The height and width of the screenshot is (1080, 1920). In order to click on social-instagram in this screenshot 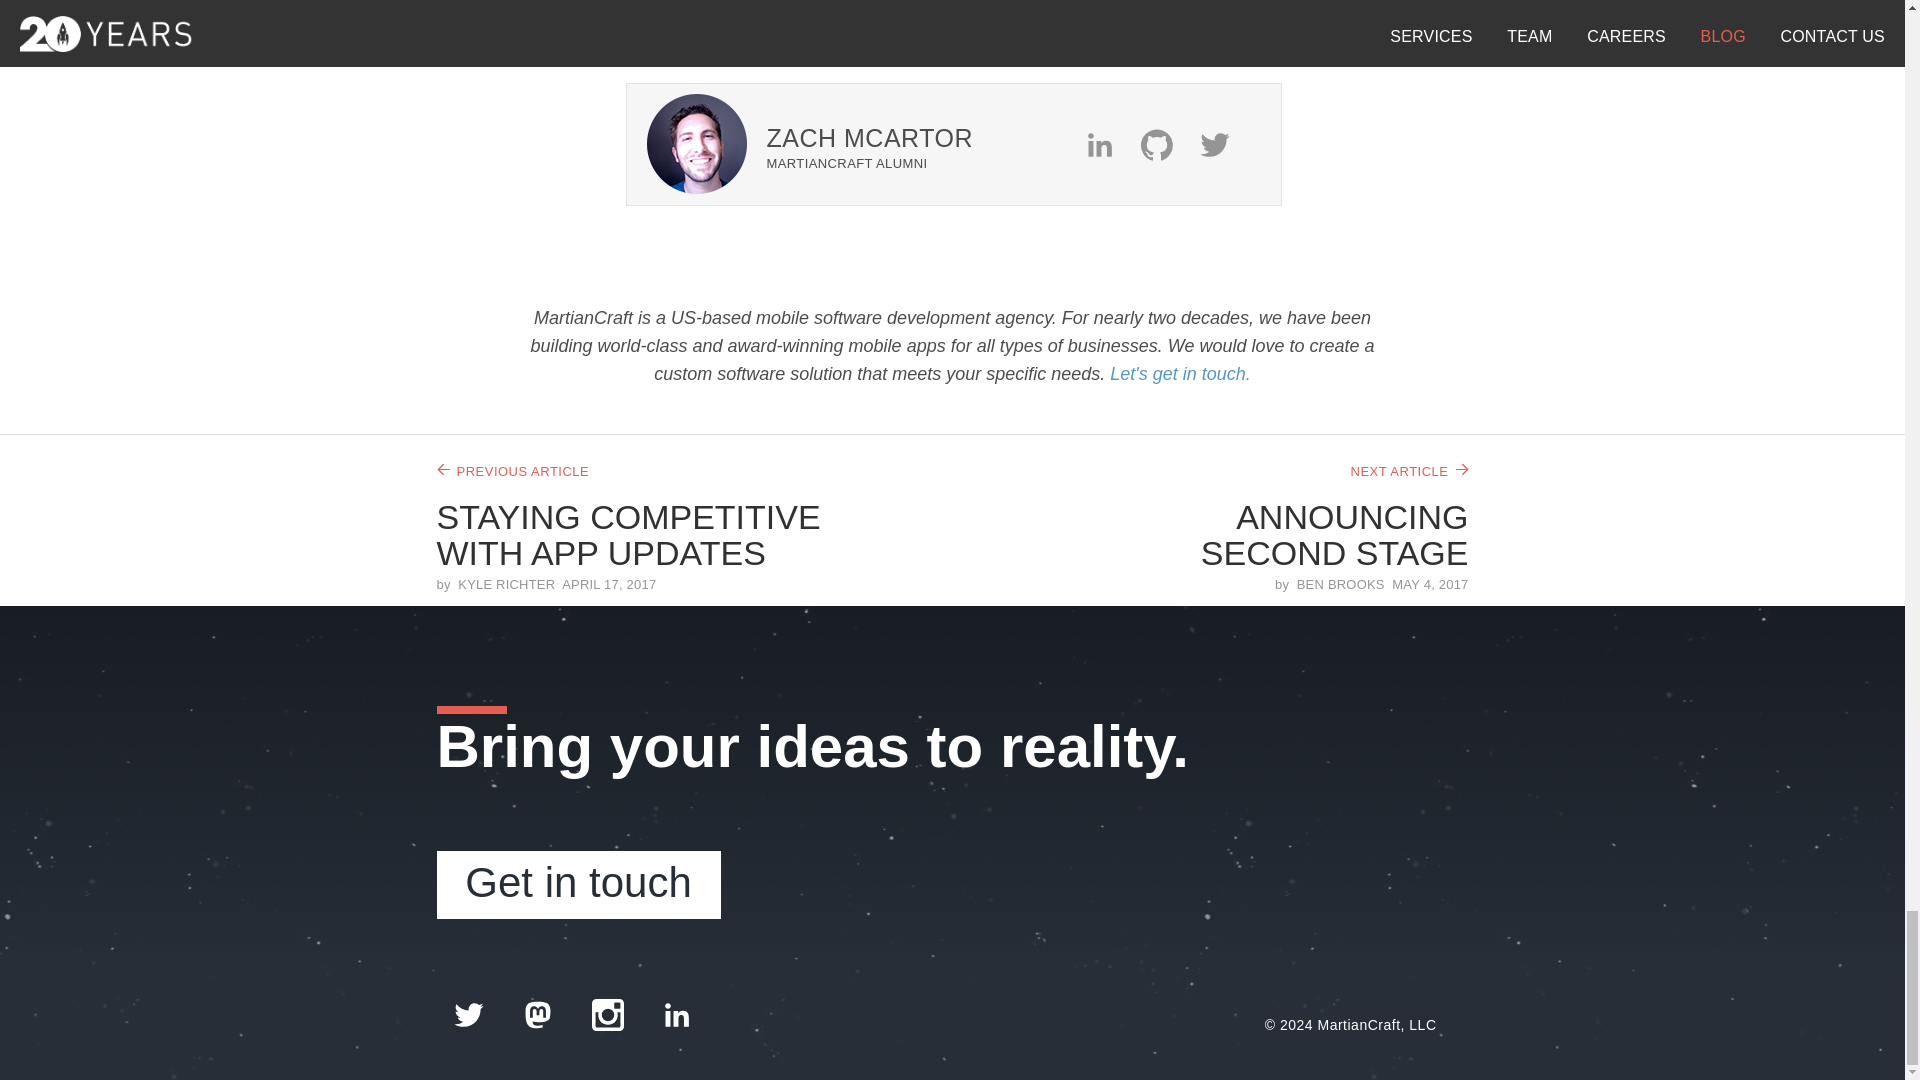, I will do `click(608, 1015)`.